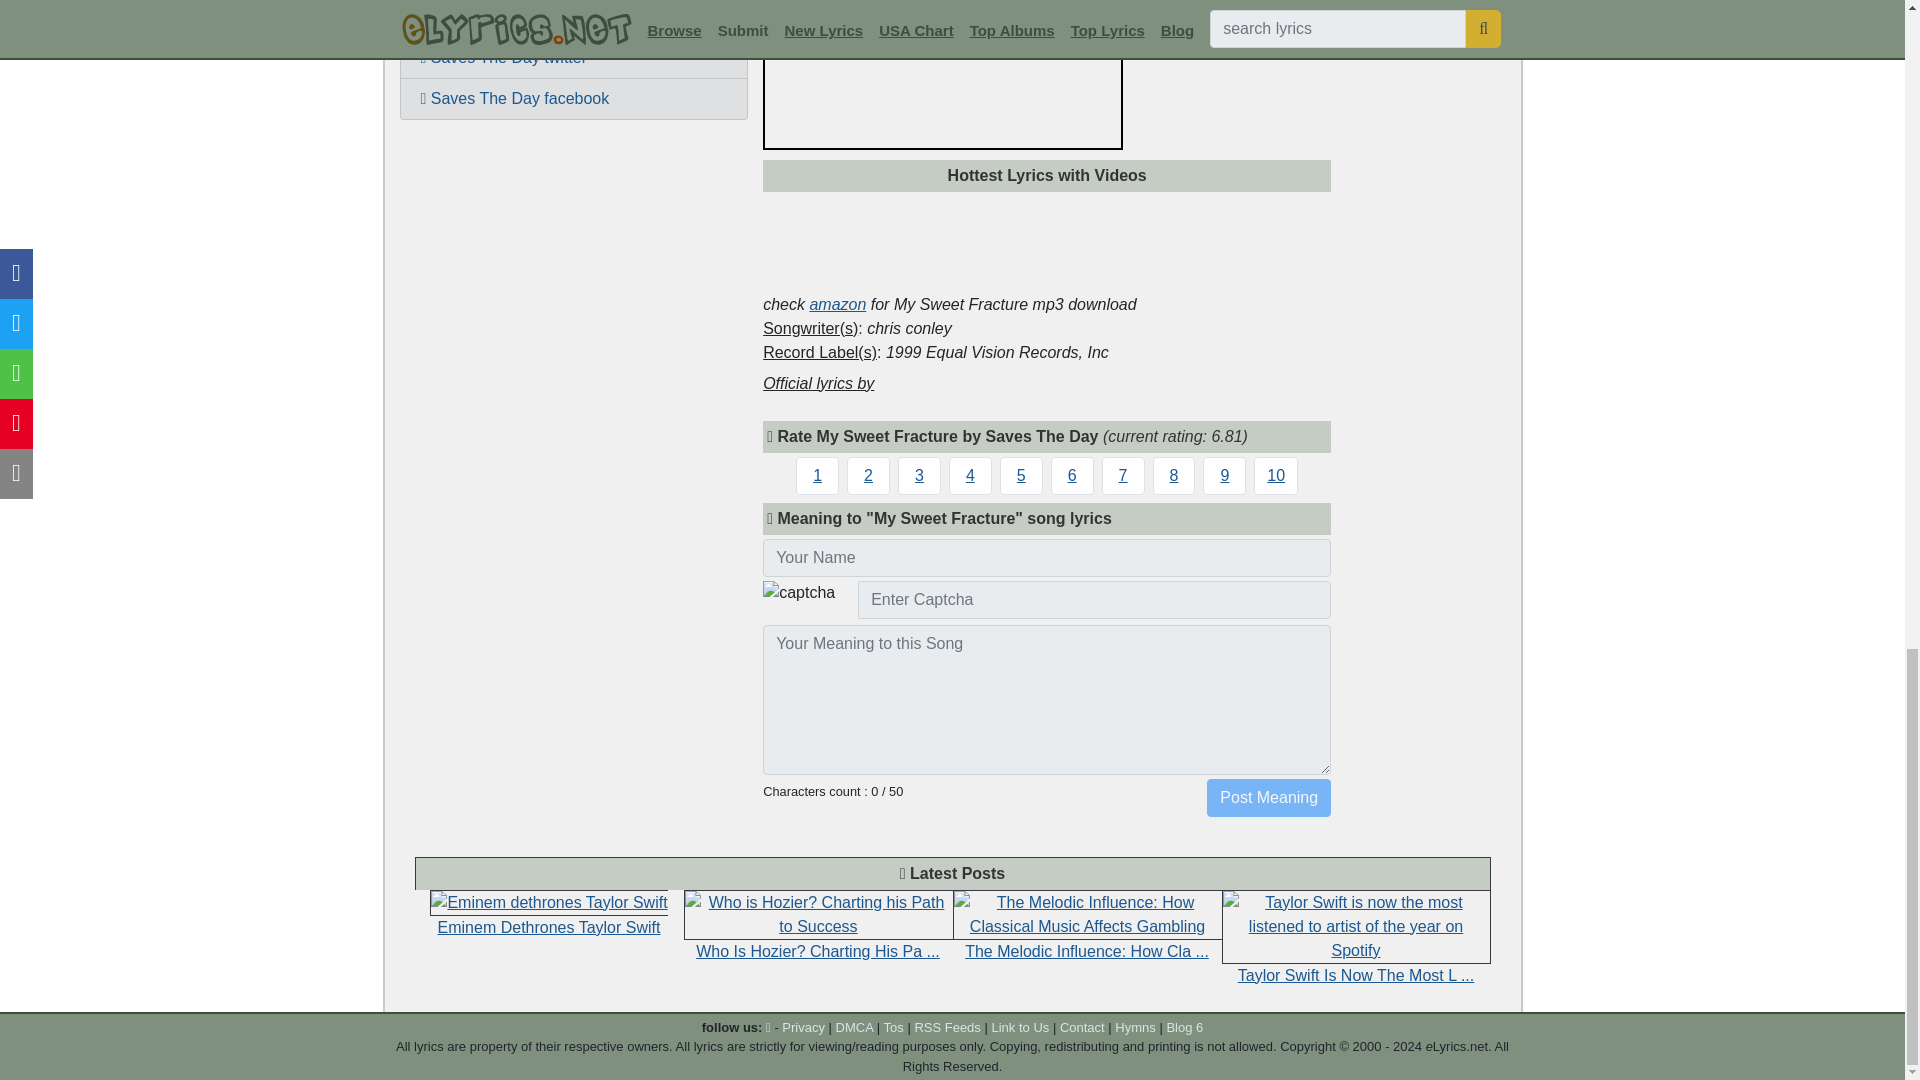 The height and width of the screenshot is (1080, 1920). Describe the element at coordinates (970, 474) in the screenshot. I see `4` at that location.